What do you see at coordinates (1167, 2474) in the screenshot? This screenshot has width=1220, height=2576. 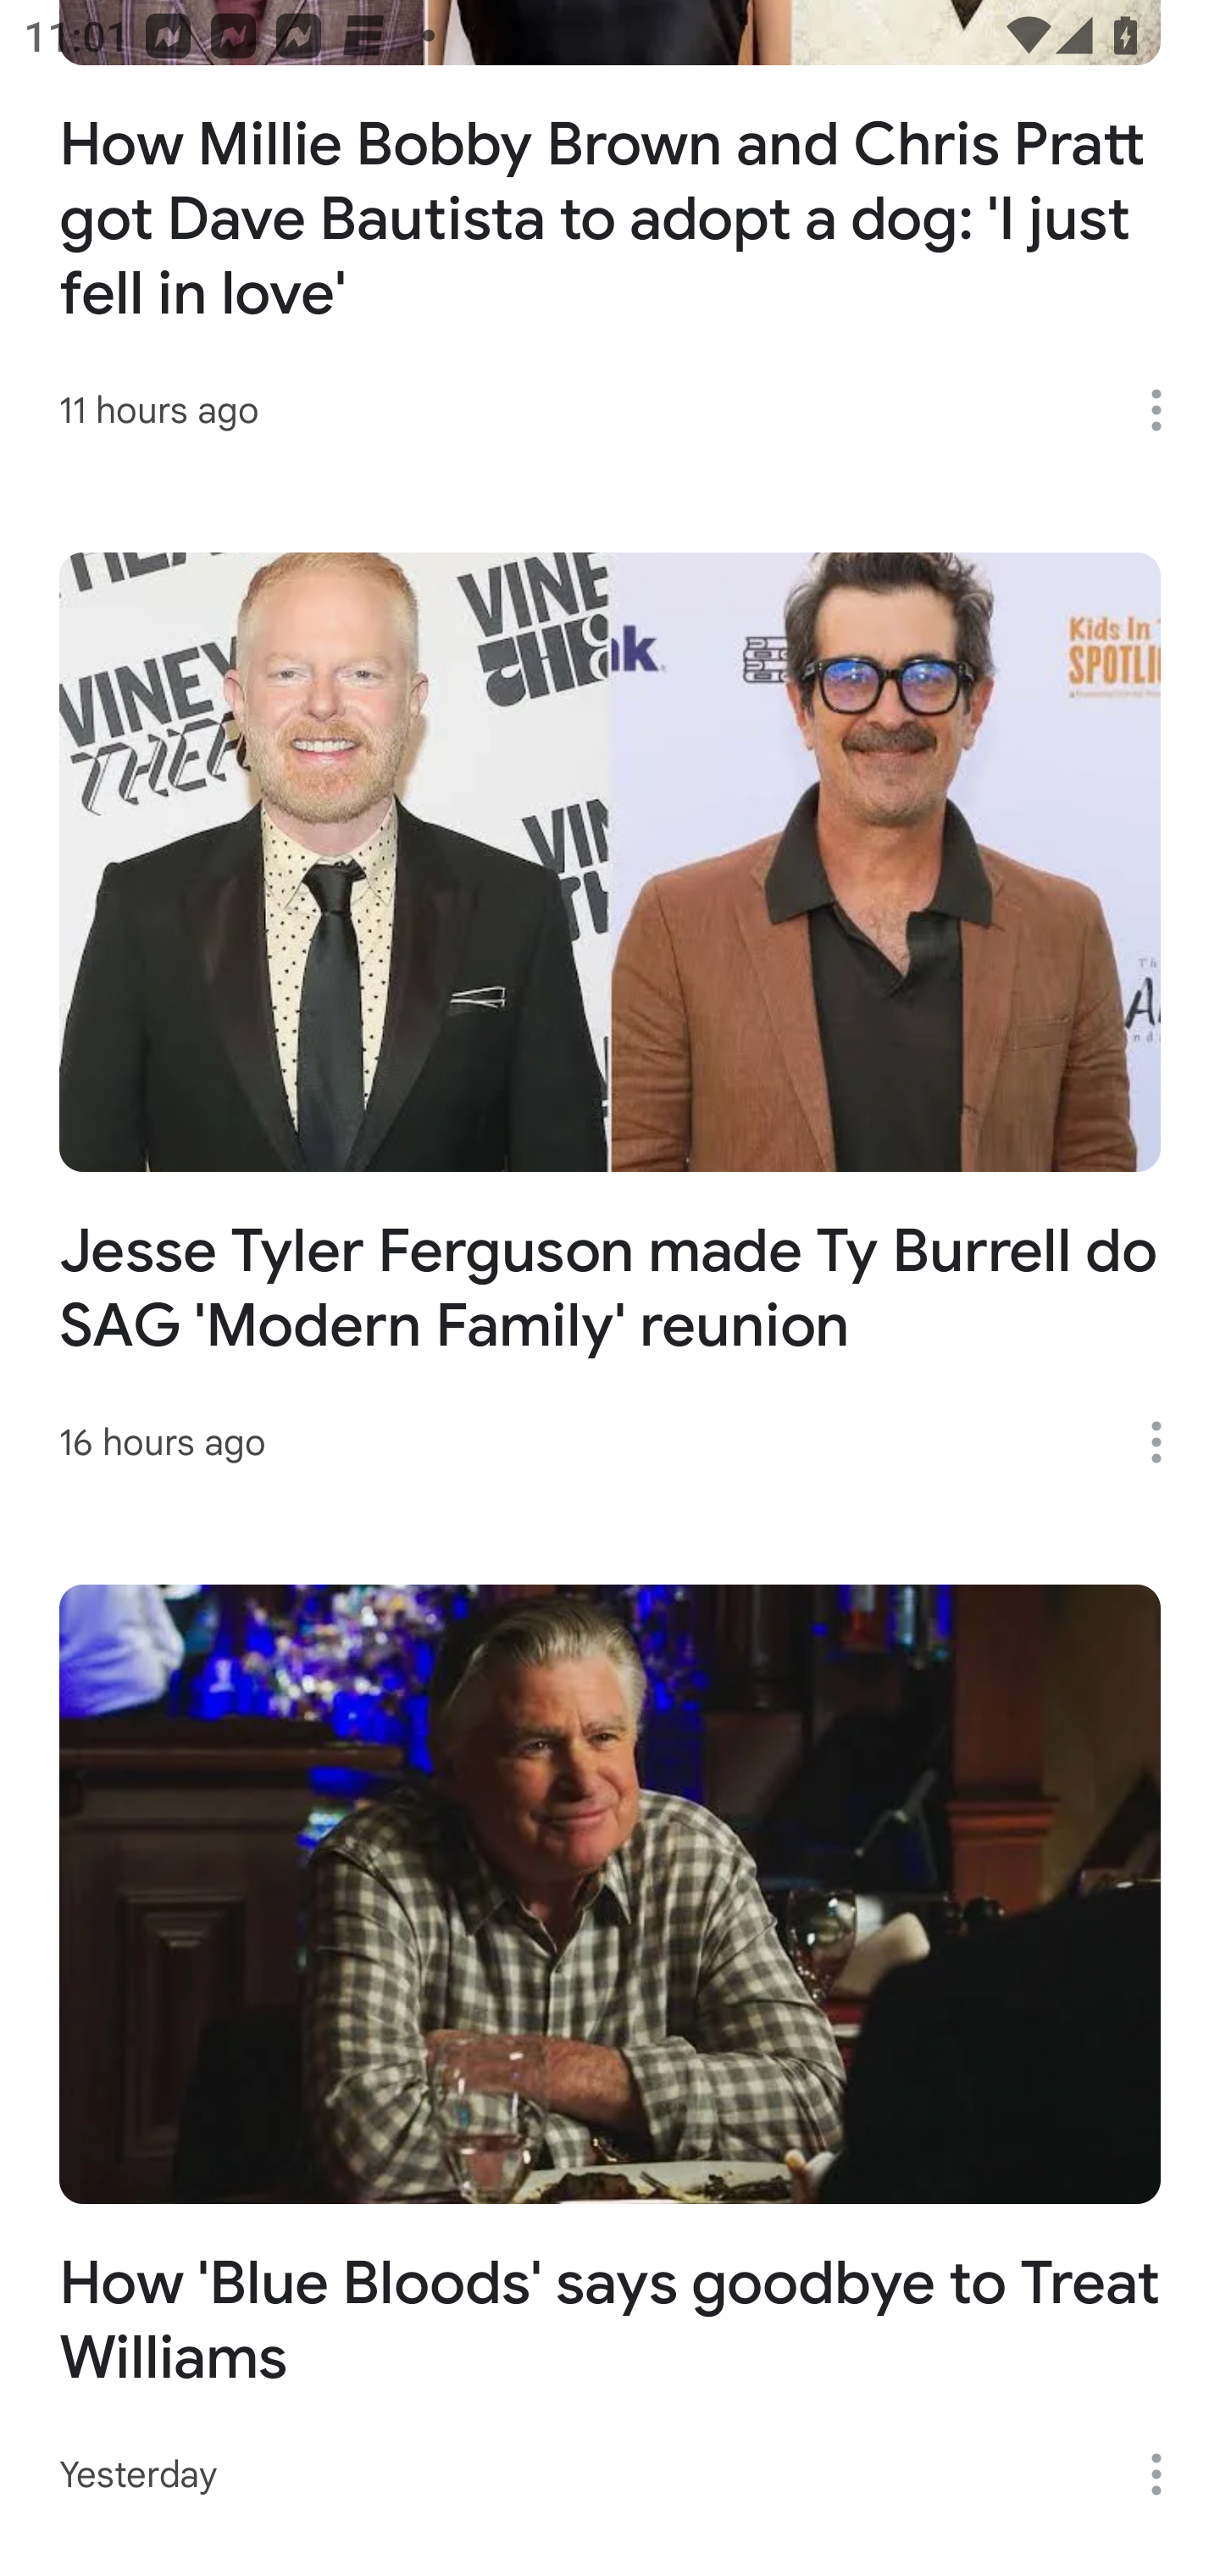 I see `More options` at bounding box center [1167, 2474].